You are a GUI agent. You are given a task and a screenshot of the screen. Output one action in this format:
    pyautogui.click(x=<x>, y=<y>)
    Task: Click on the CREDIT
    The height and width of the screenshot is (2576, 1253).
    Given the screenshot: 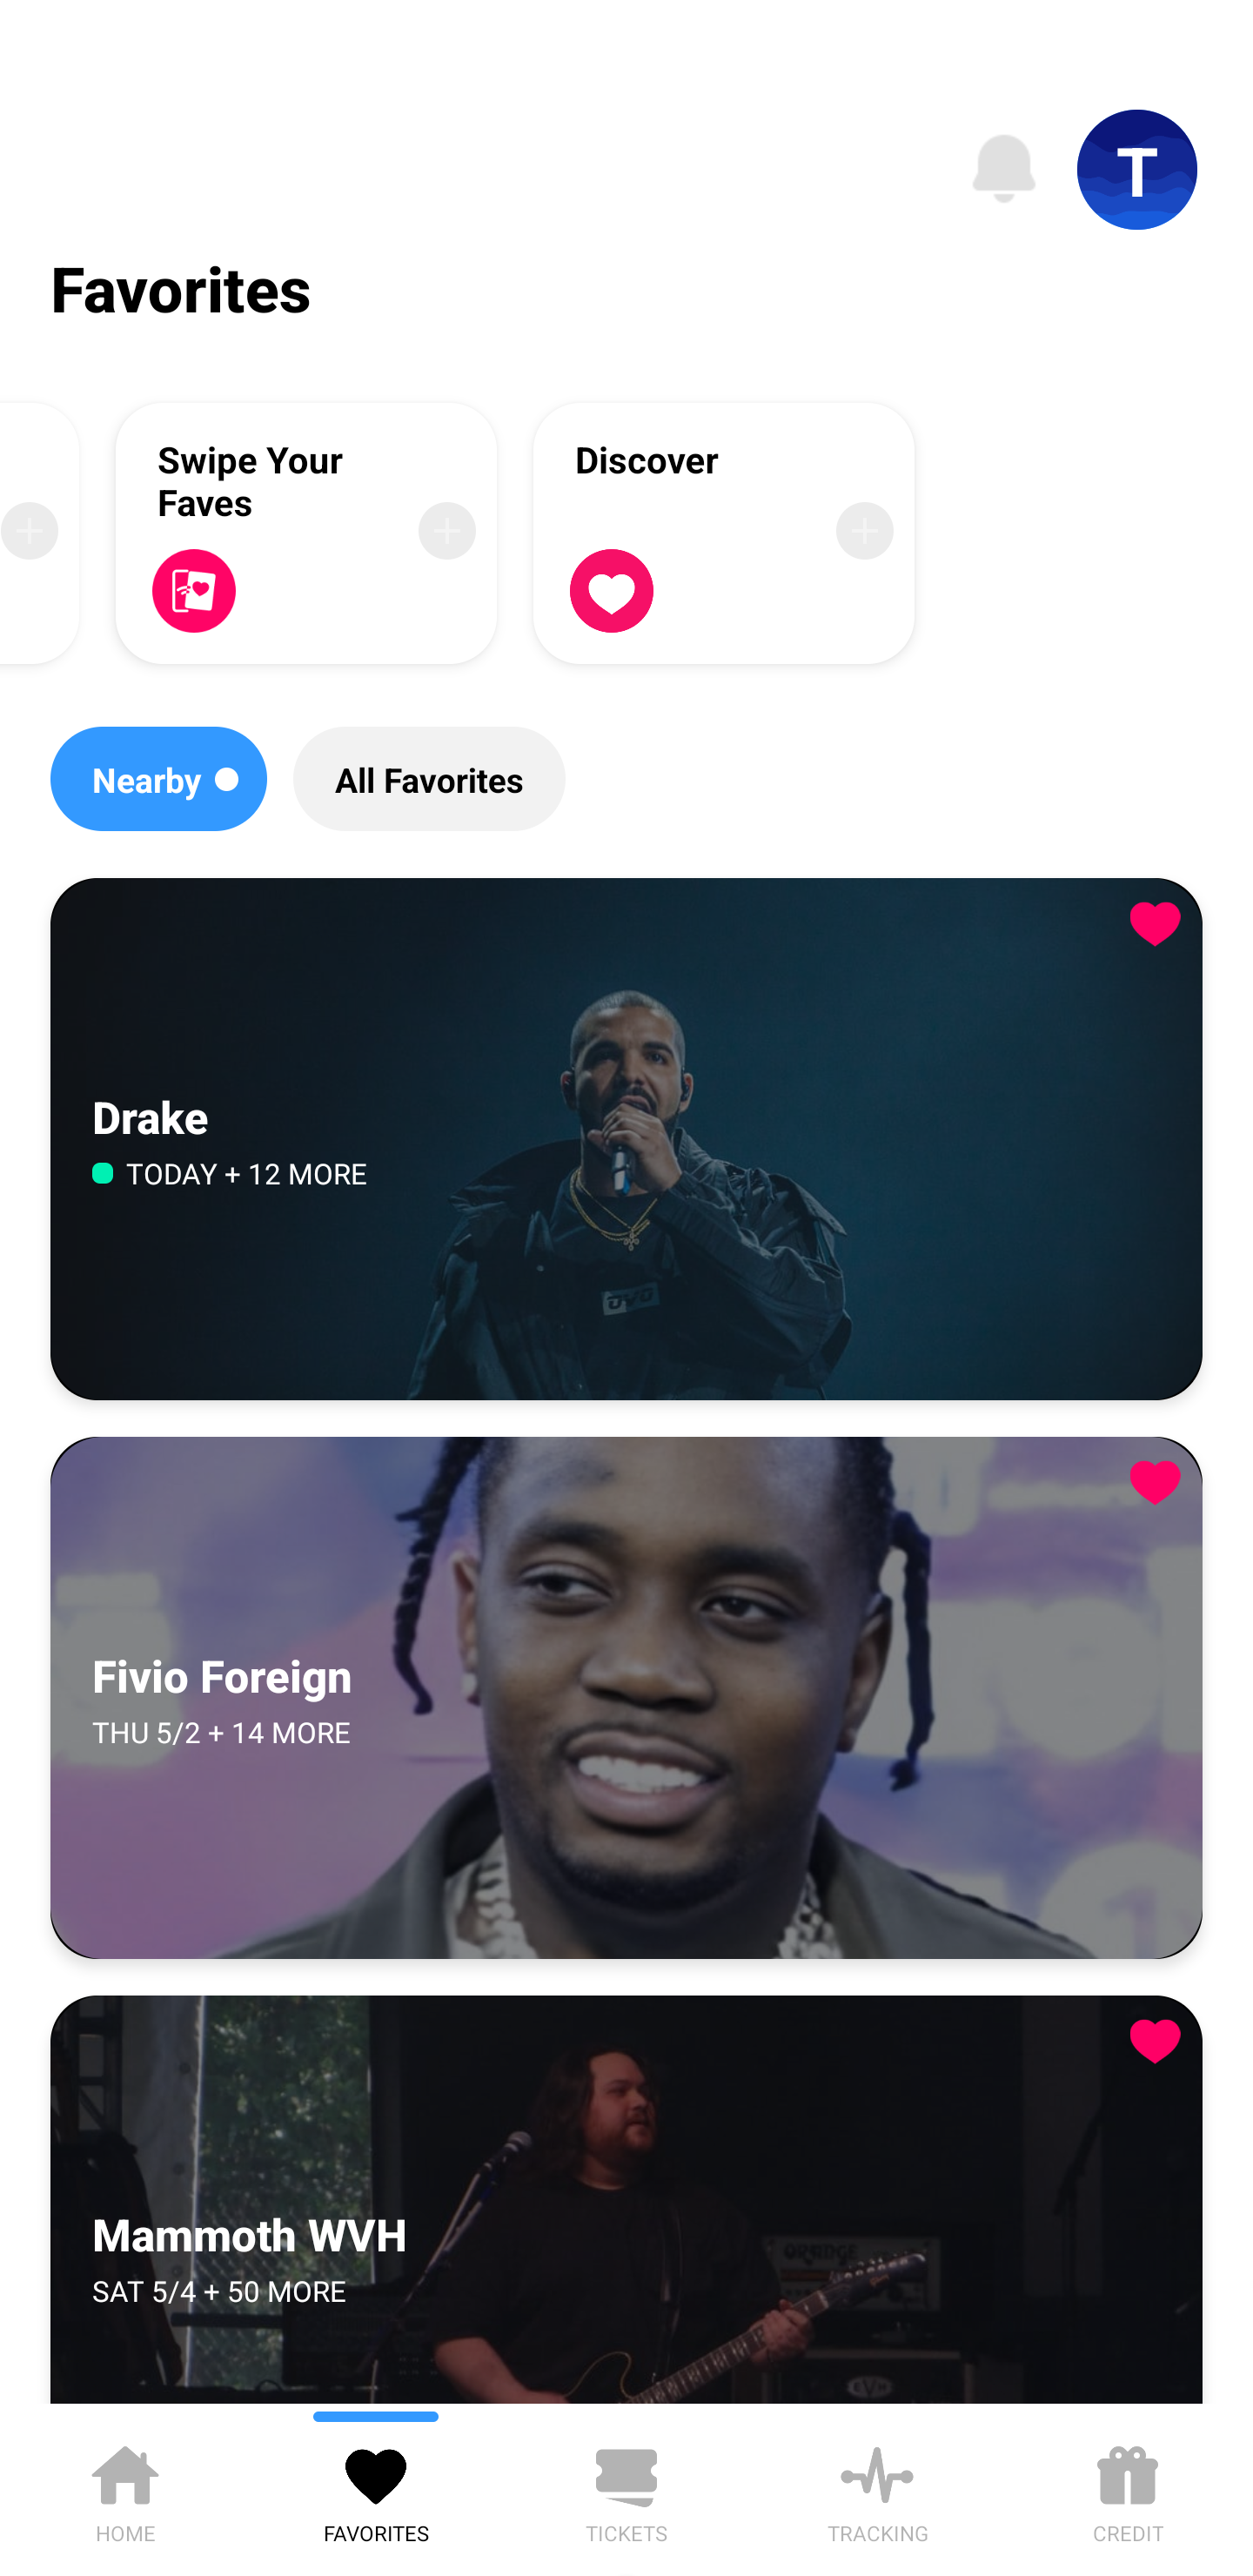 What is the action you would take?
    pyautogui.click(x=1128, y=2489)
    